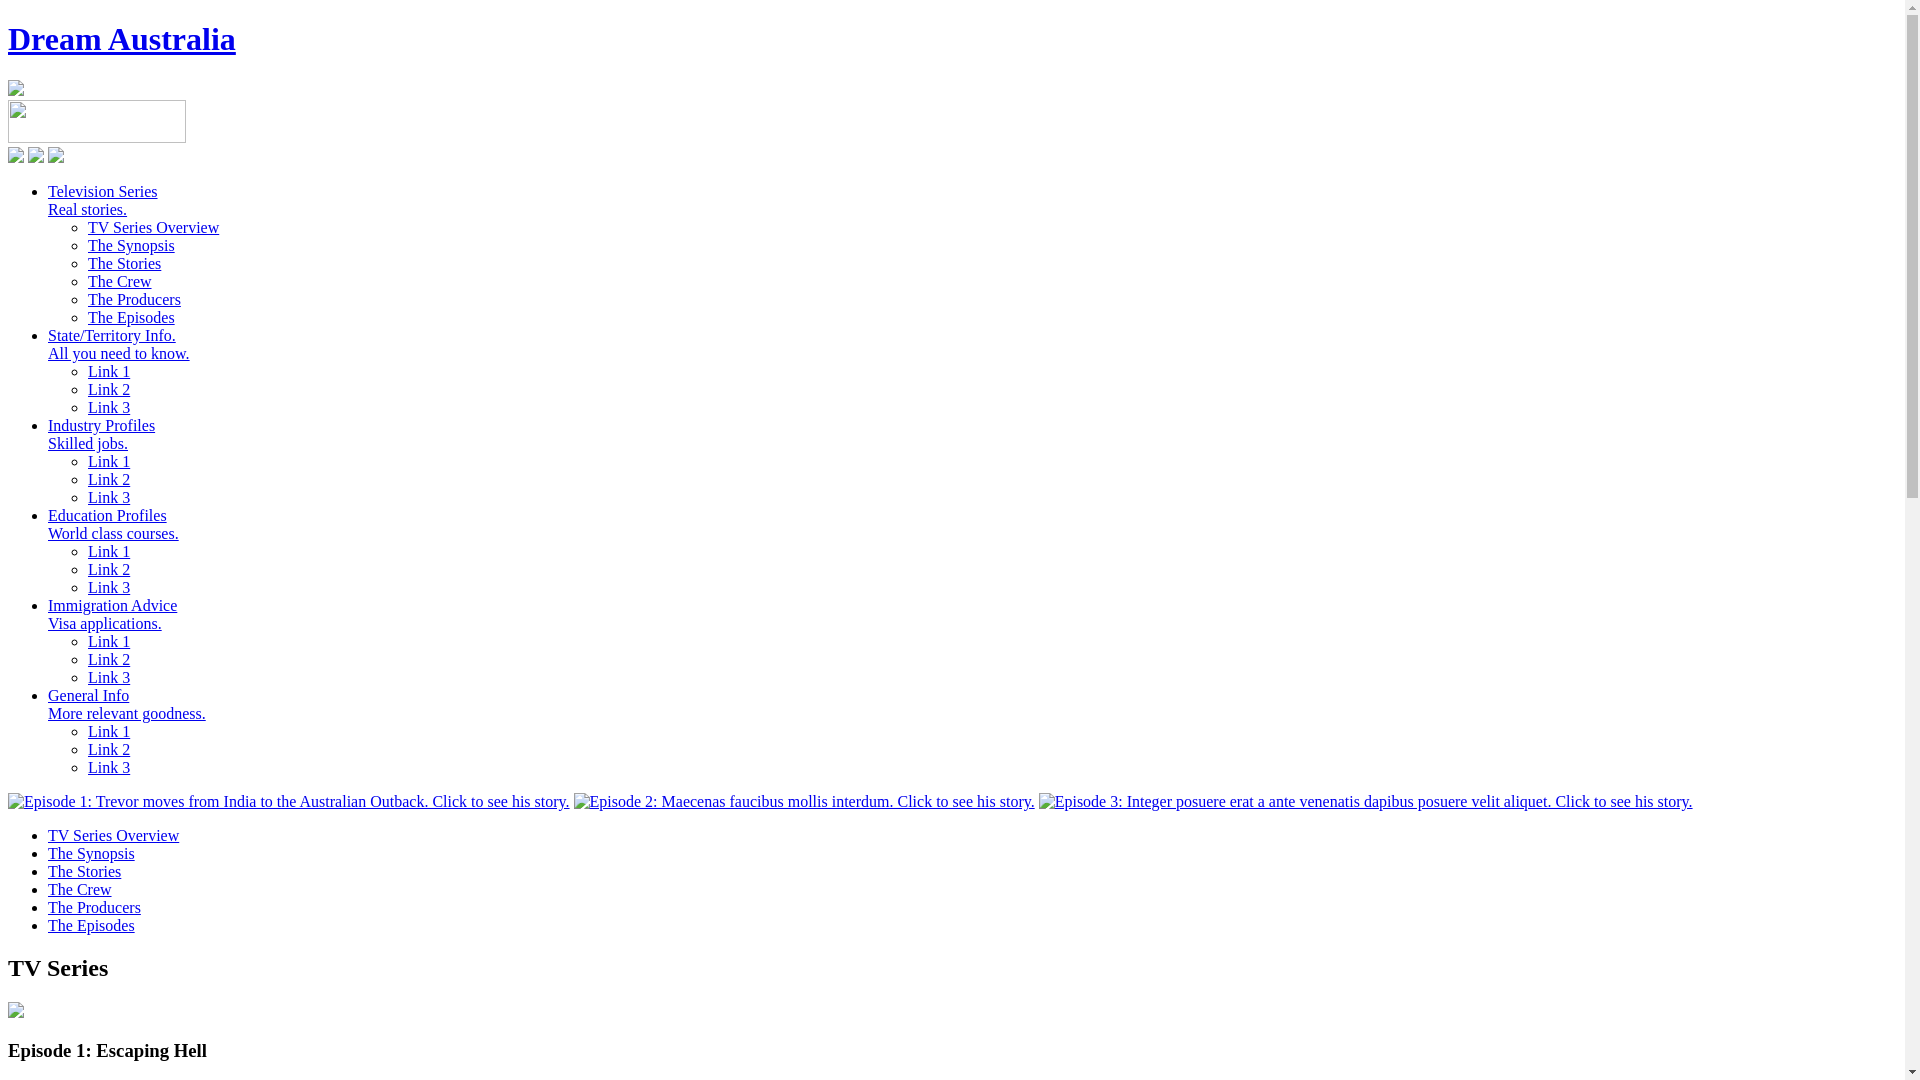  I want to click on The Stories, so click(124, 264).